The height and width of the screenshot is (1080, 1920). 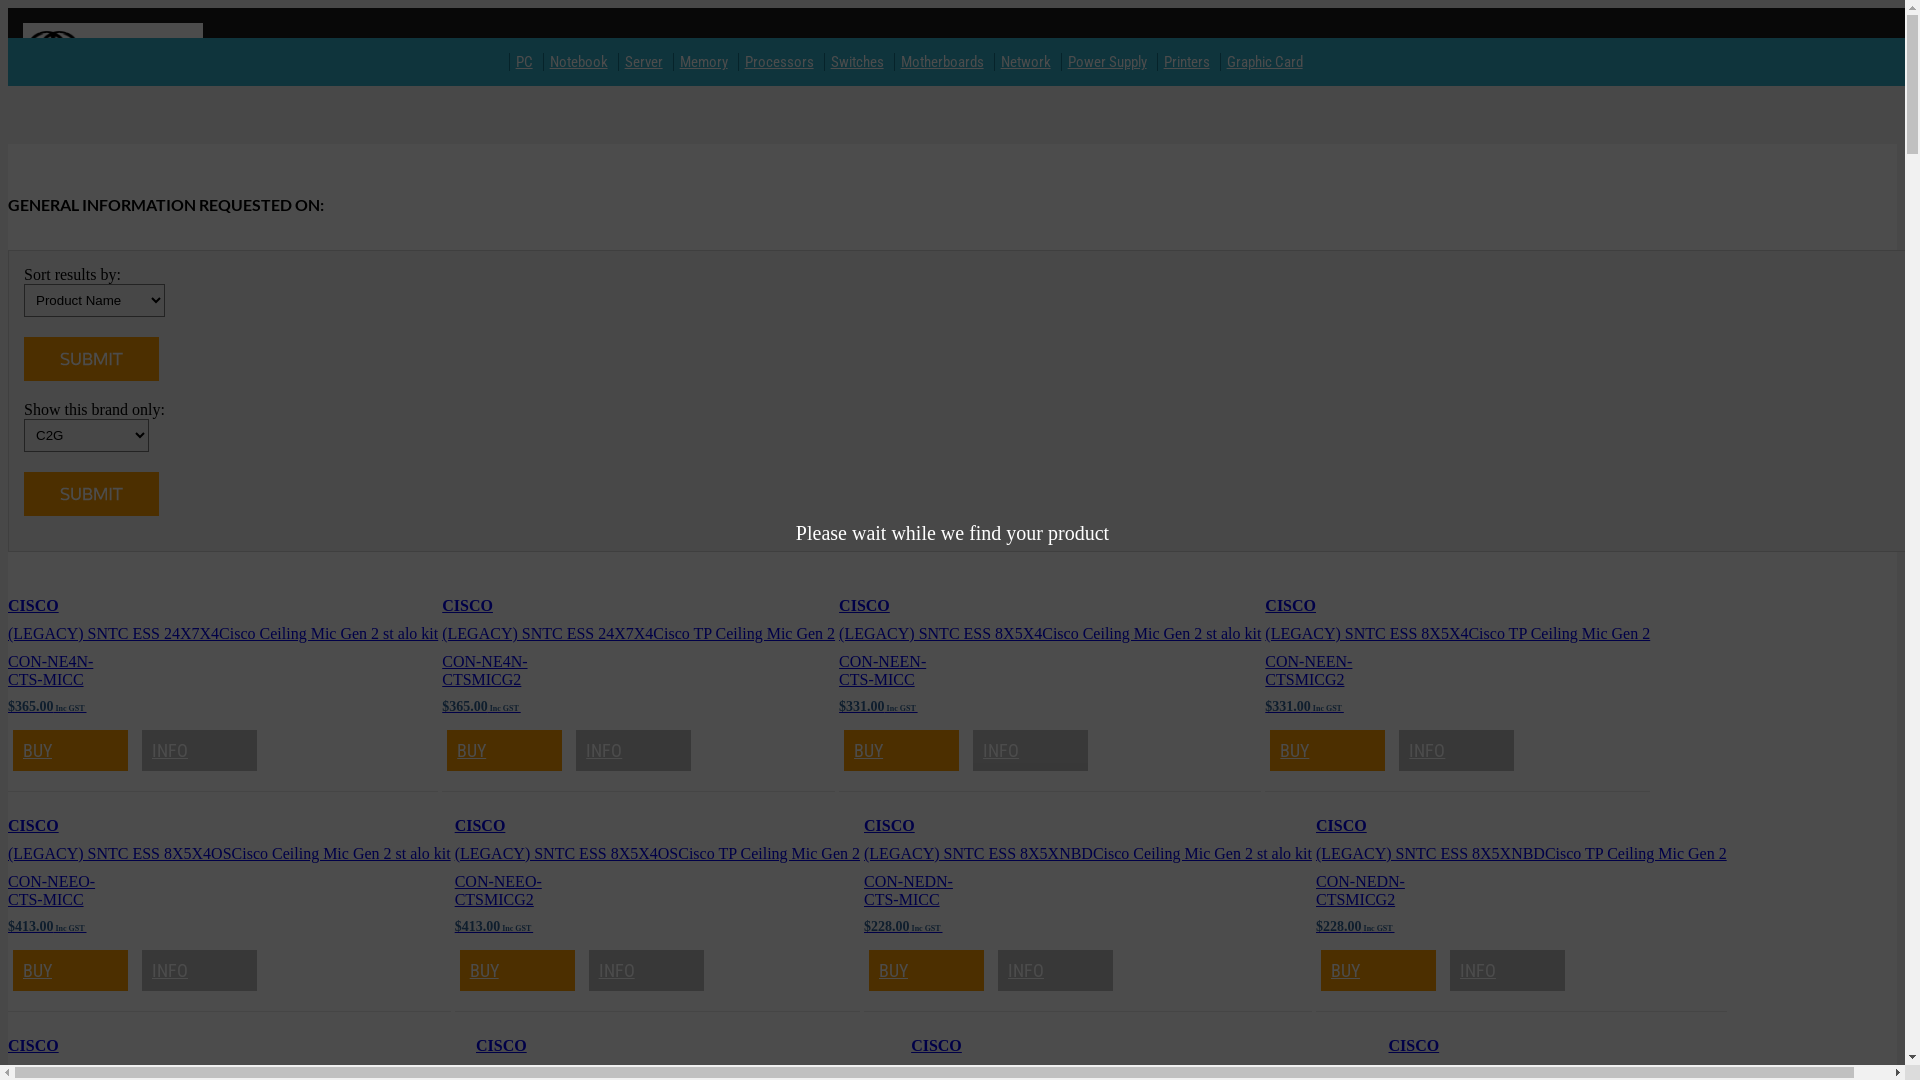 What do you see at coordinates (1050, 634) in the screenshot?
I see `(LEGACY) SNTC ESS 8X5X4Cisco Ceiling Mic Gen 2 st alo kit` at bounding box center [1050, 634].